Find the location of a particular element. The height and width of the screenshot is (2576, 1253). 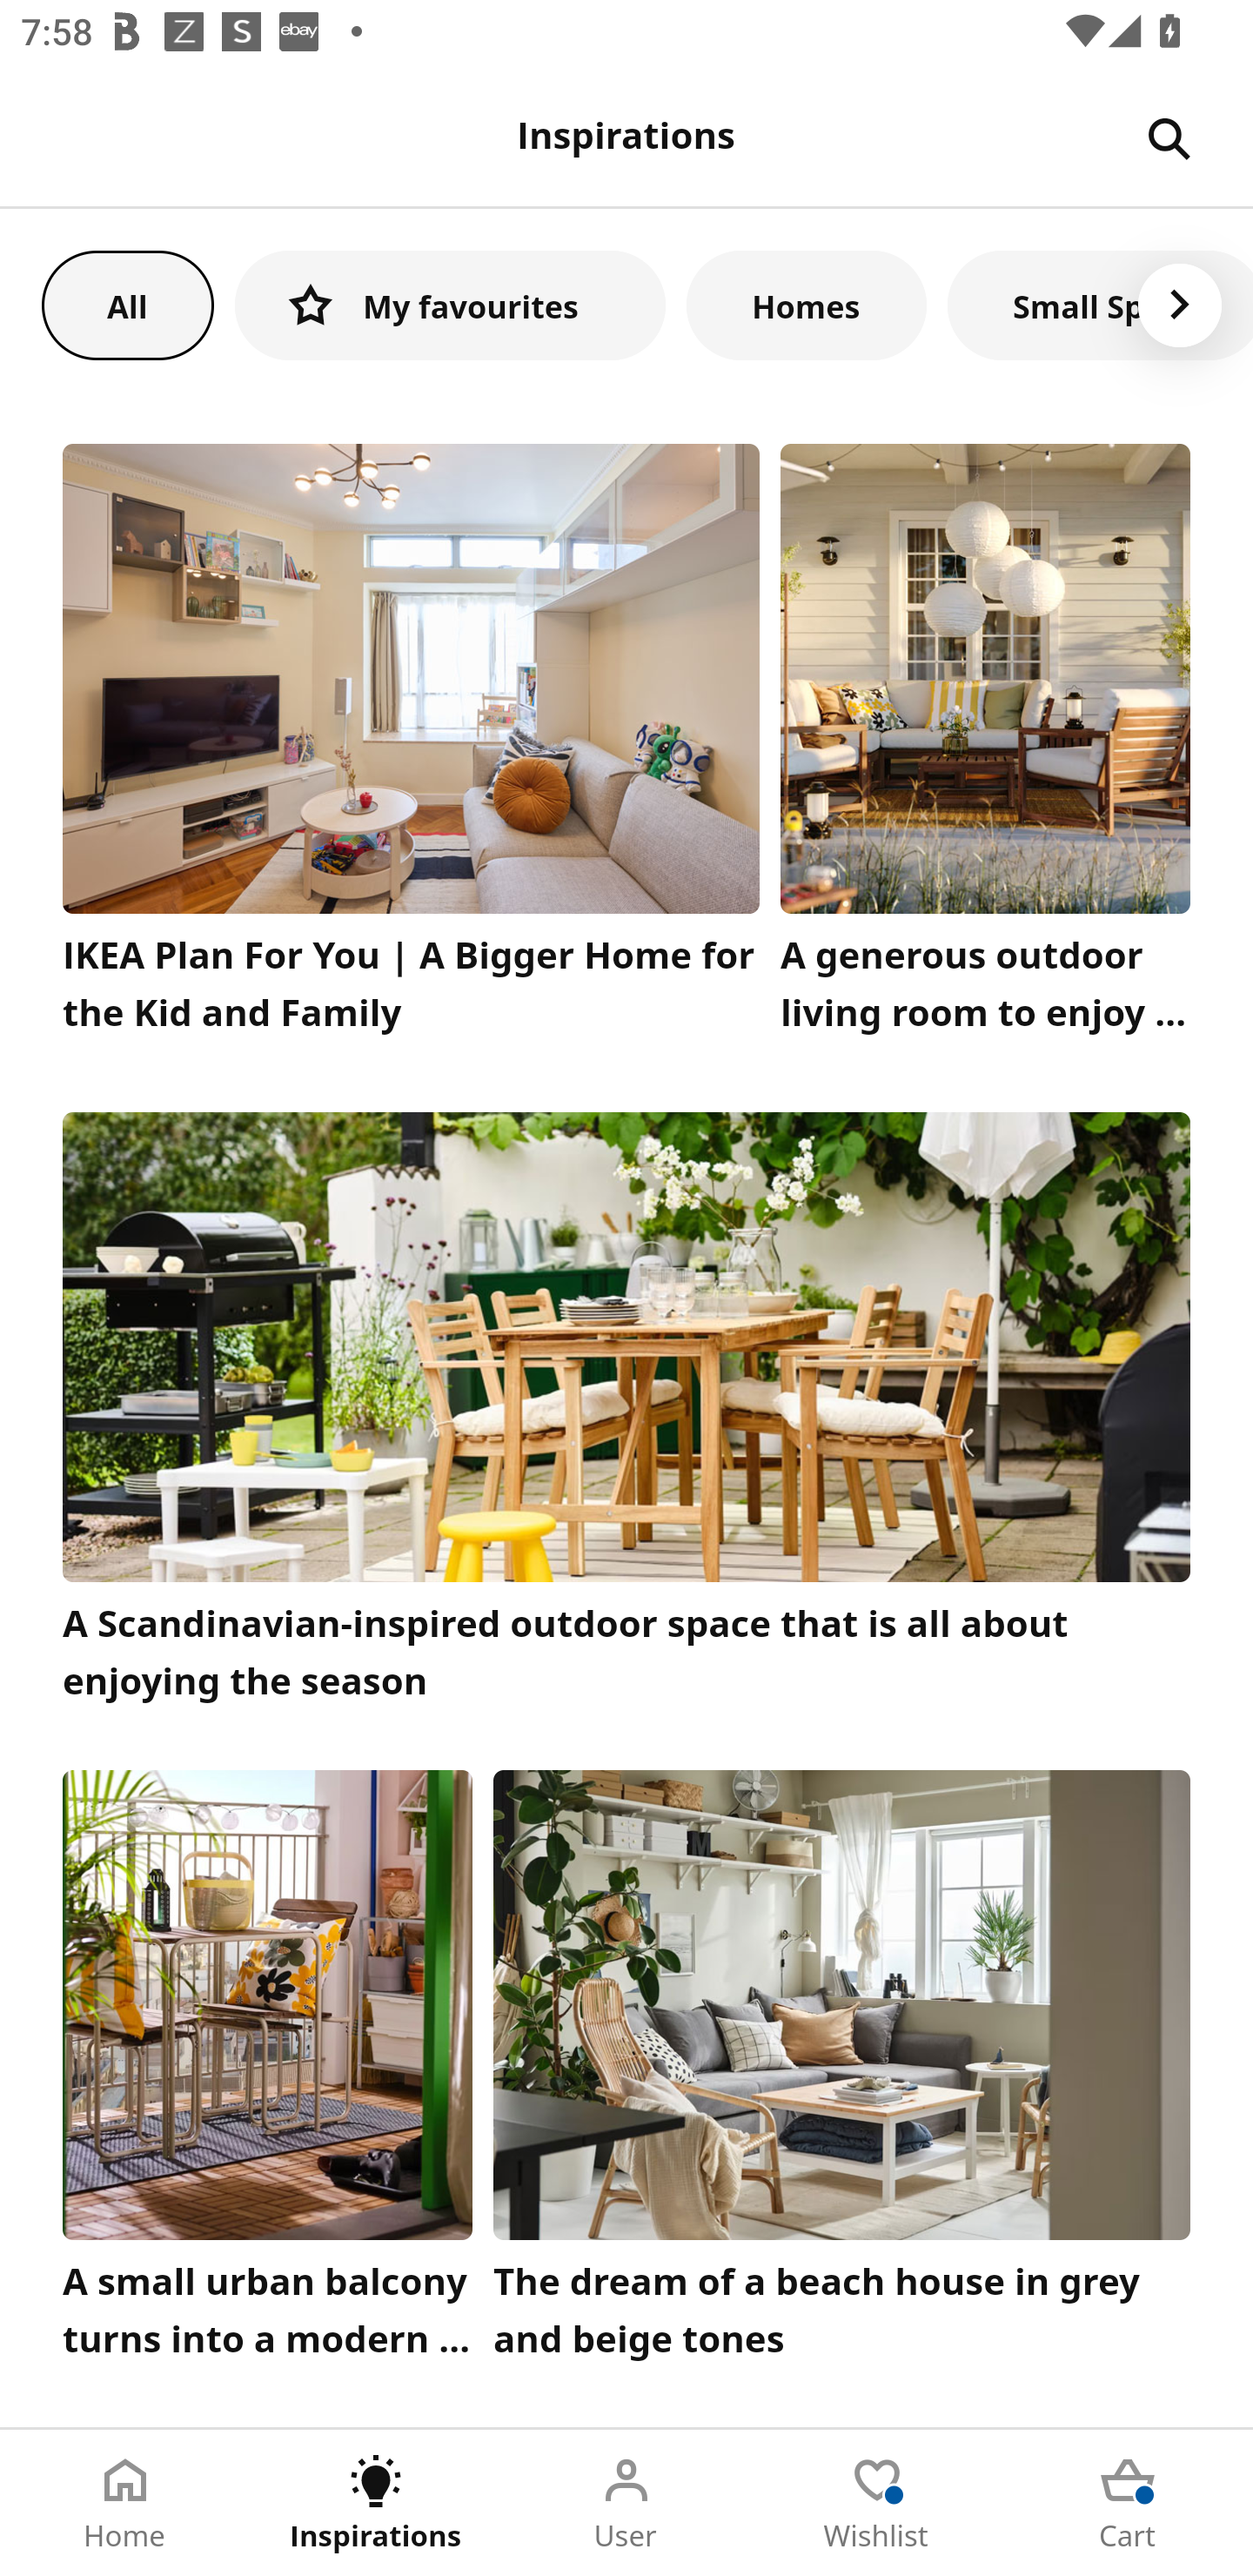

User
Tab 3 of 5 is located at coordinates (626, 2503).